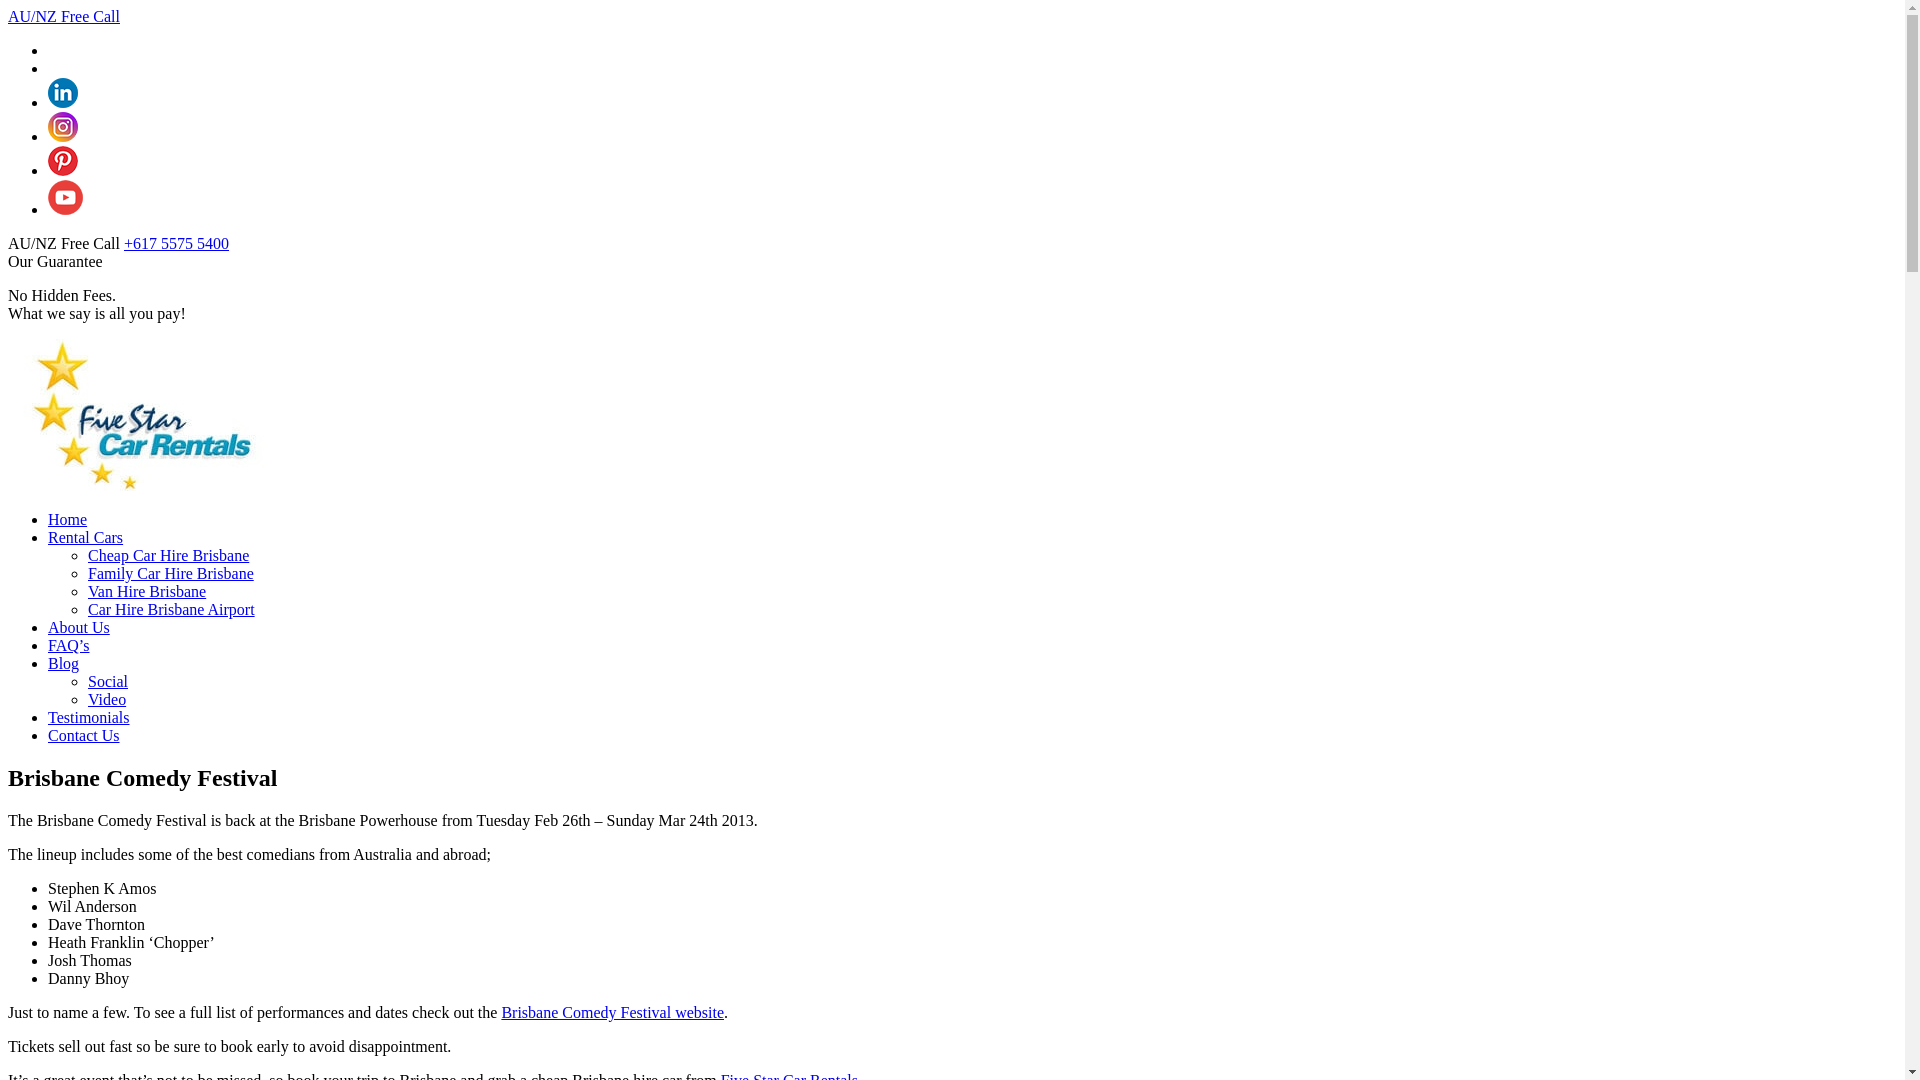 This screenshot has width=1920, height=1080. I want to click on Social, so click(108, 682).